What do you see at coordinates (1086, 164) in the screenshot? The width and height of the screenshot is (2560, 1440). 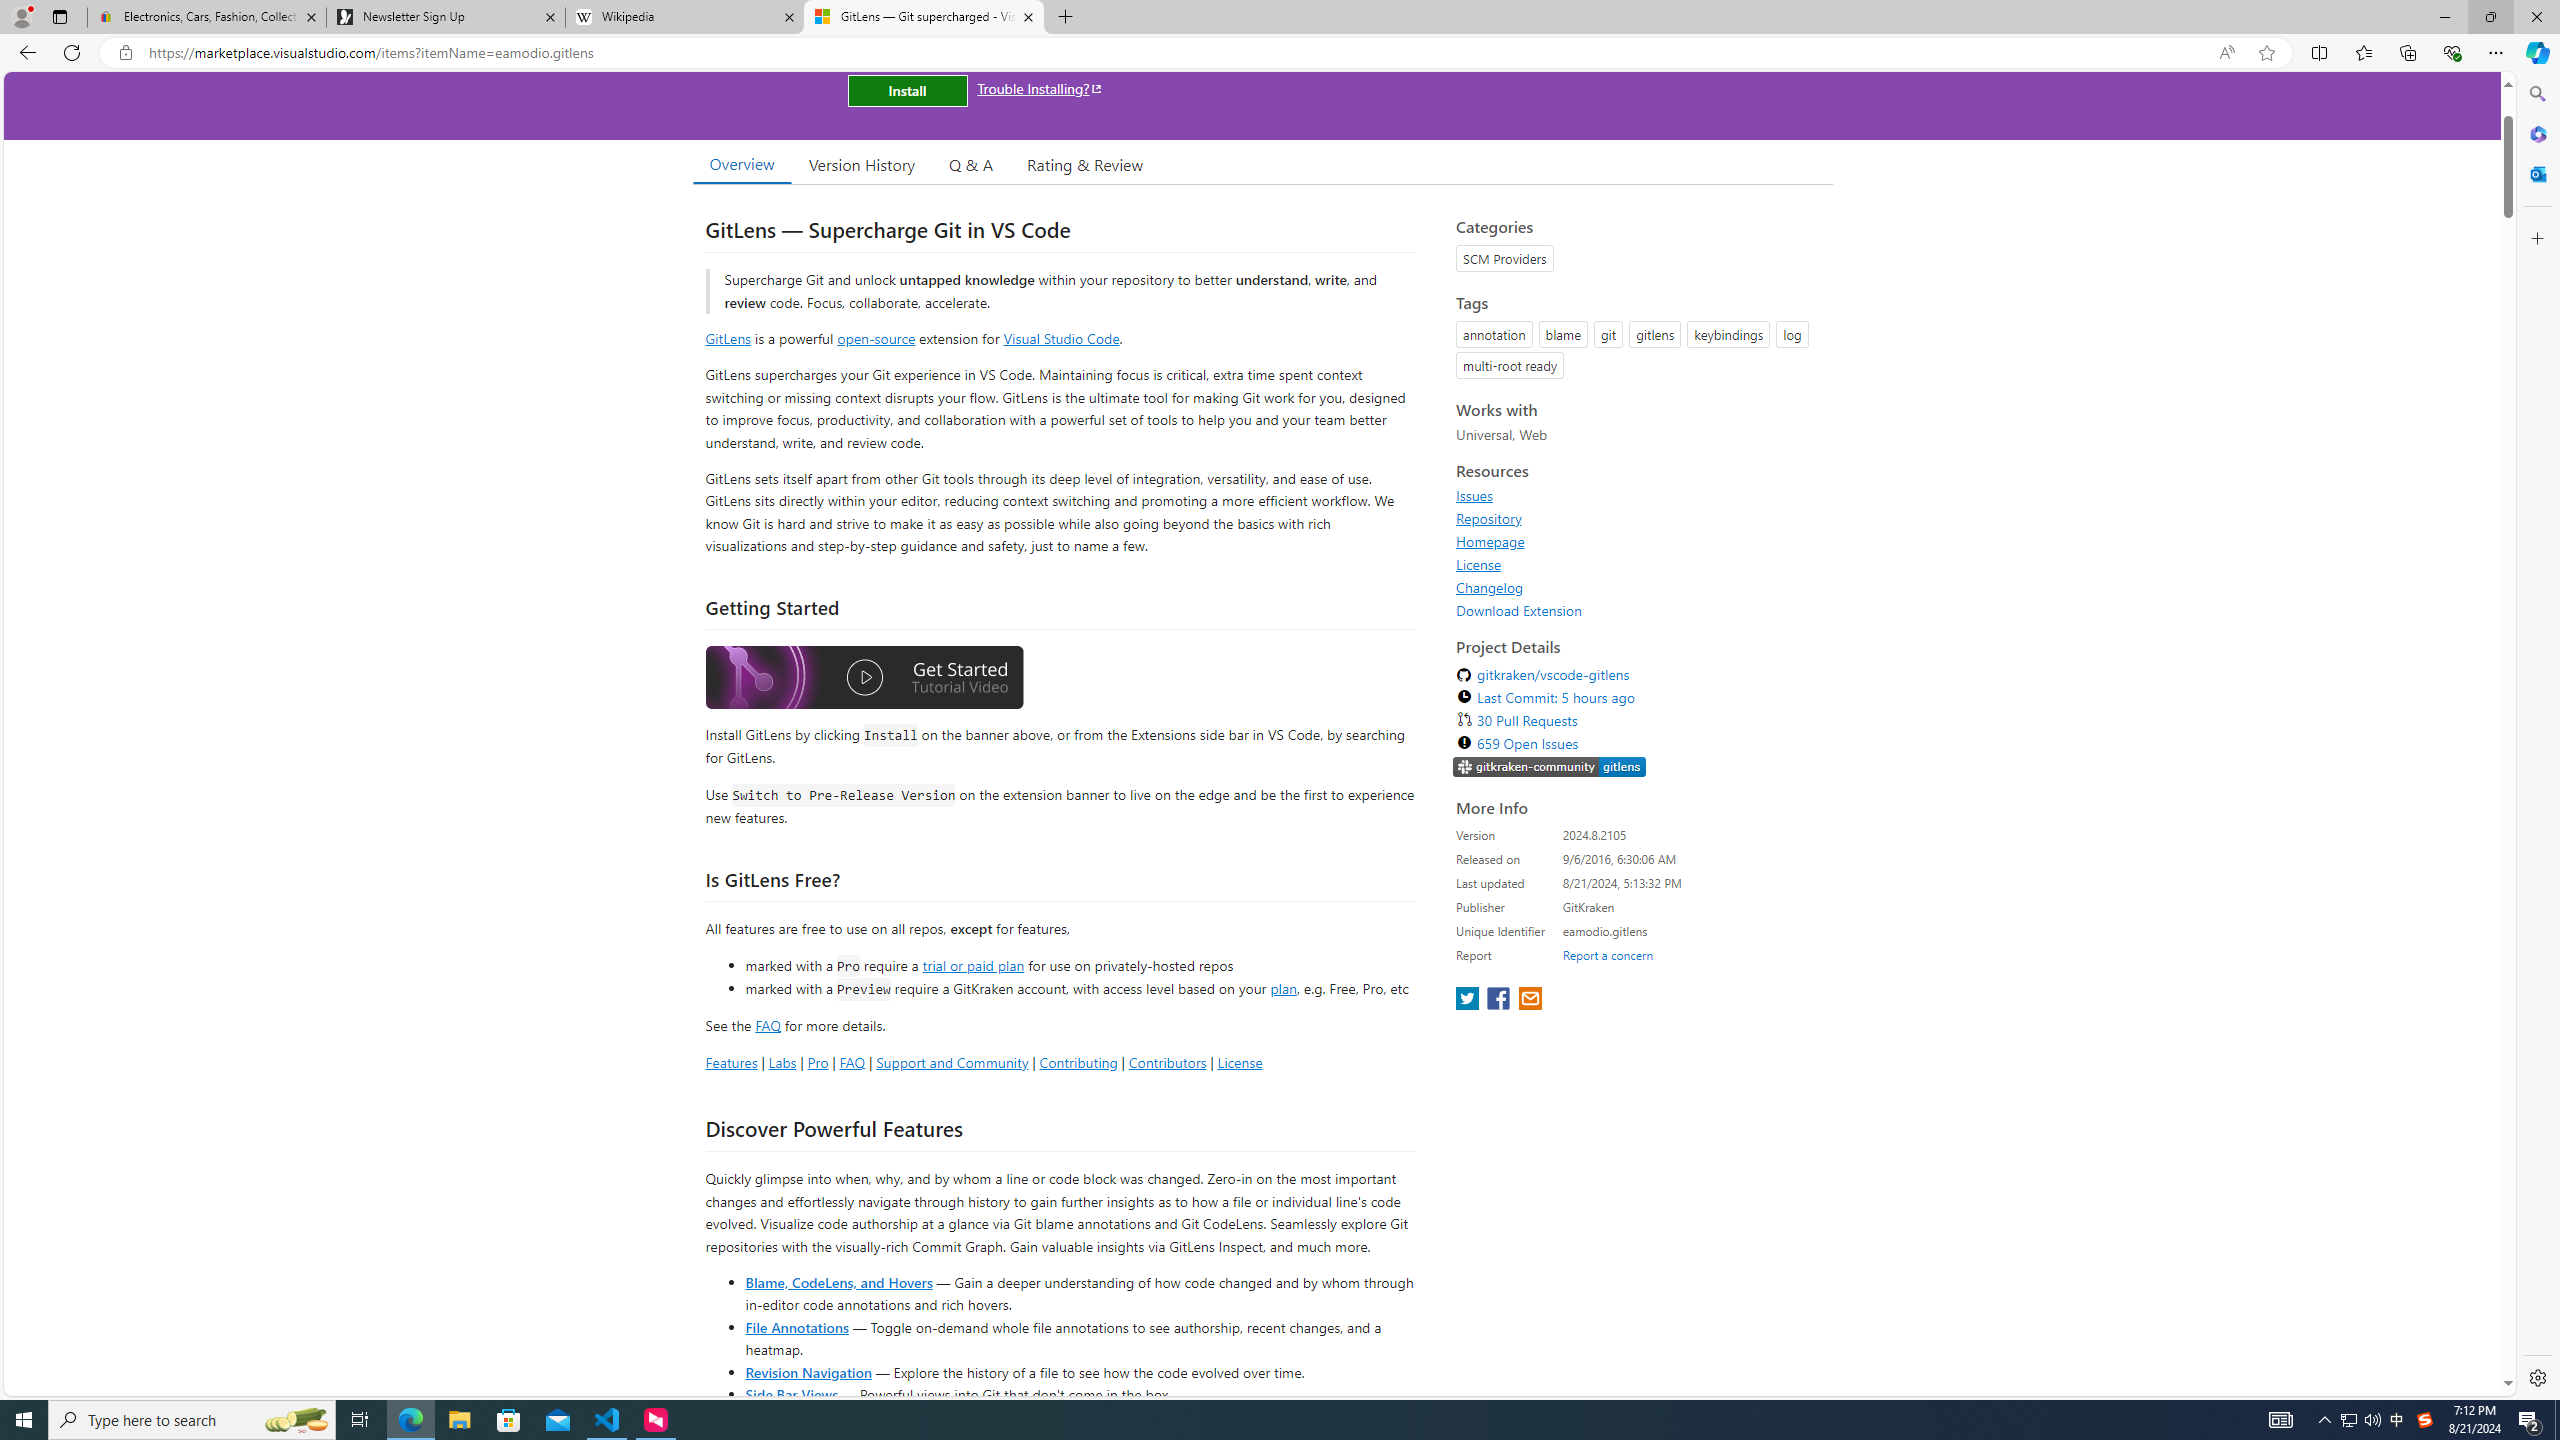 I see `Rating & Review` at bounding box center [1086, 164].